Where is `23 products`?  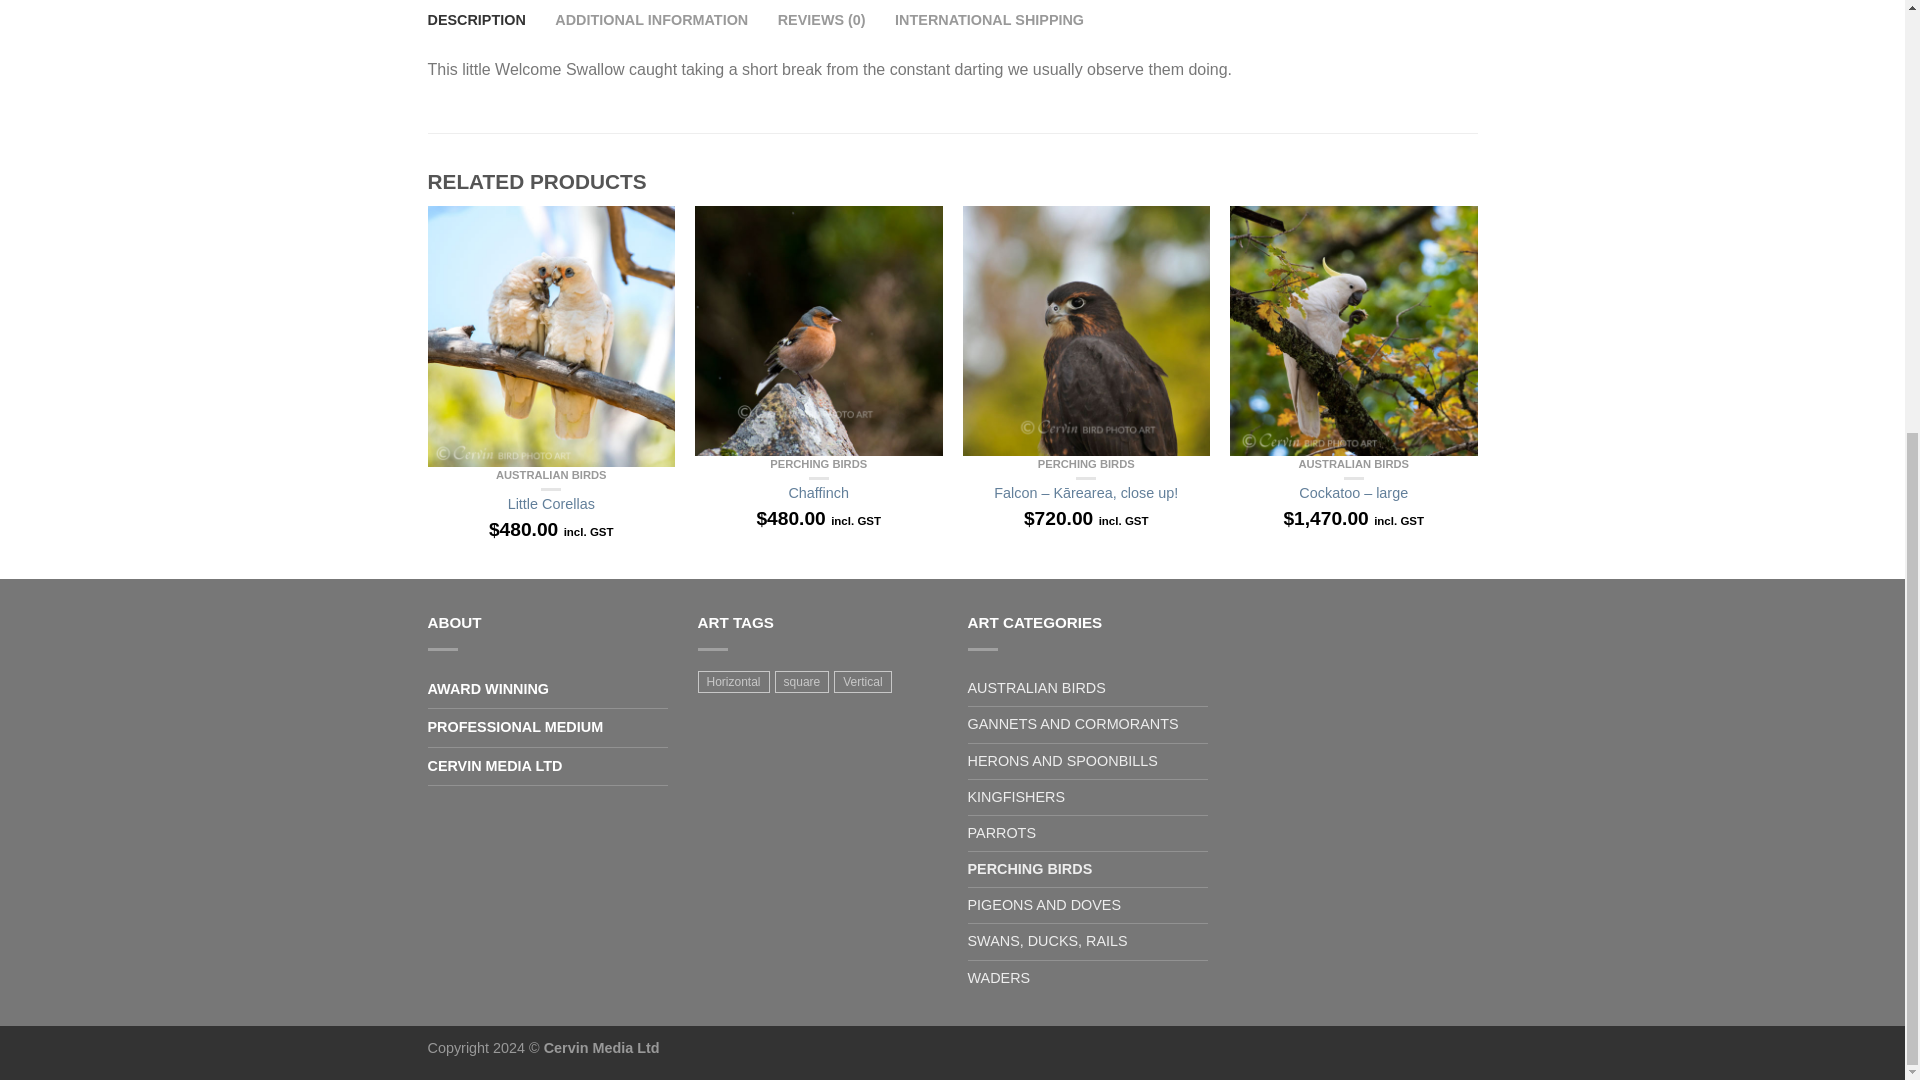 23 products is located at coordinates (802, 682).